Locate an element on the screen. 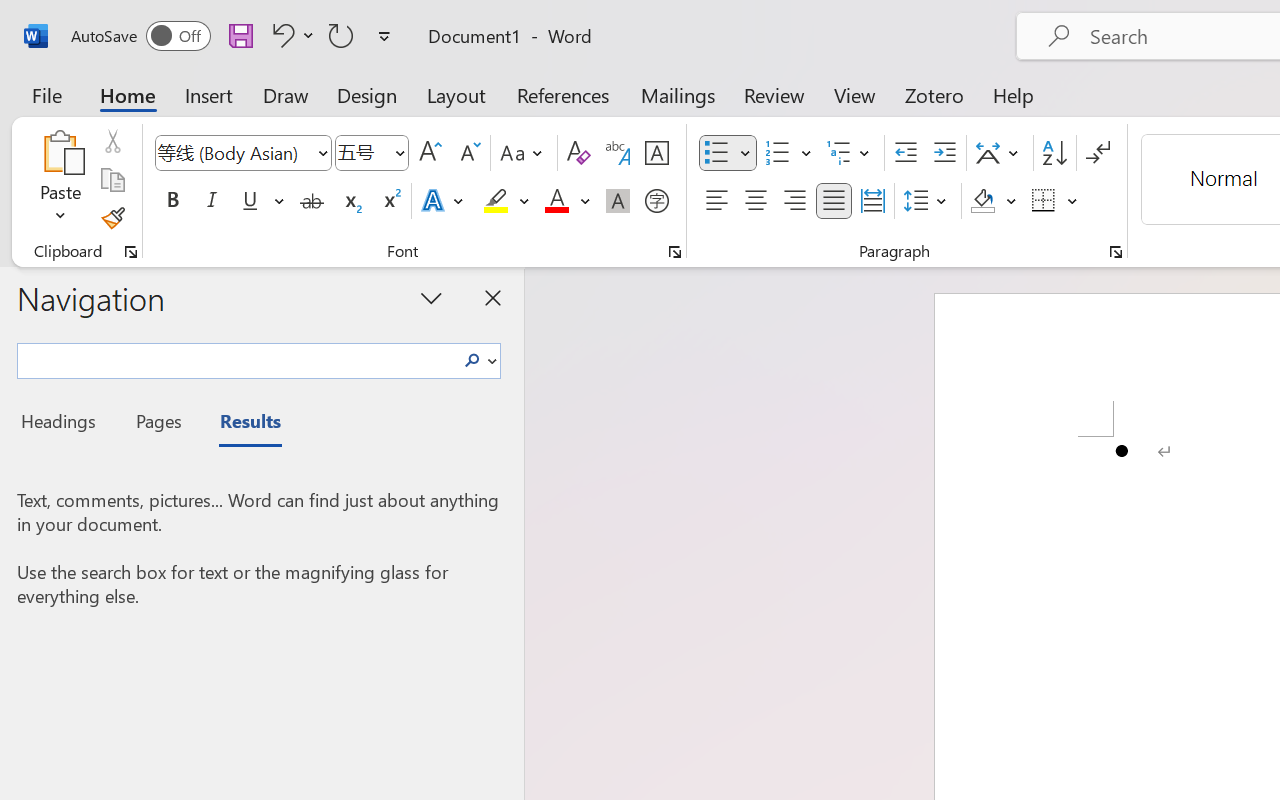 Image resolution: width=1280 pixels, height=800 pixels. Pages is located at coordinates (156, 424).